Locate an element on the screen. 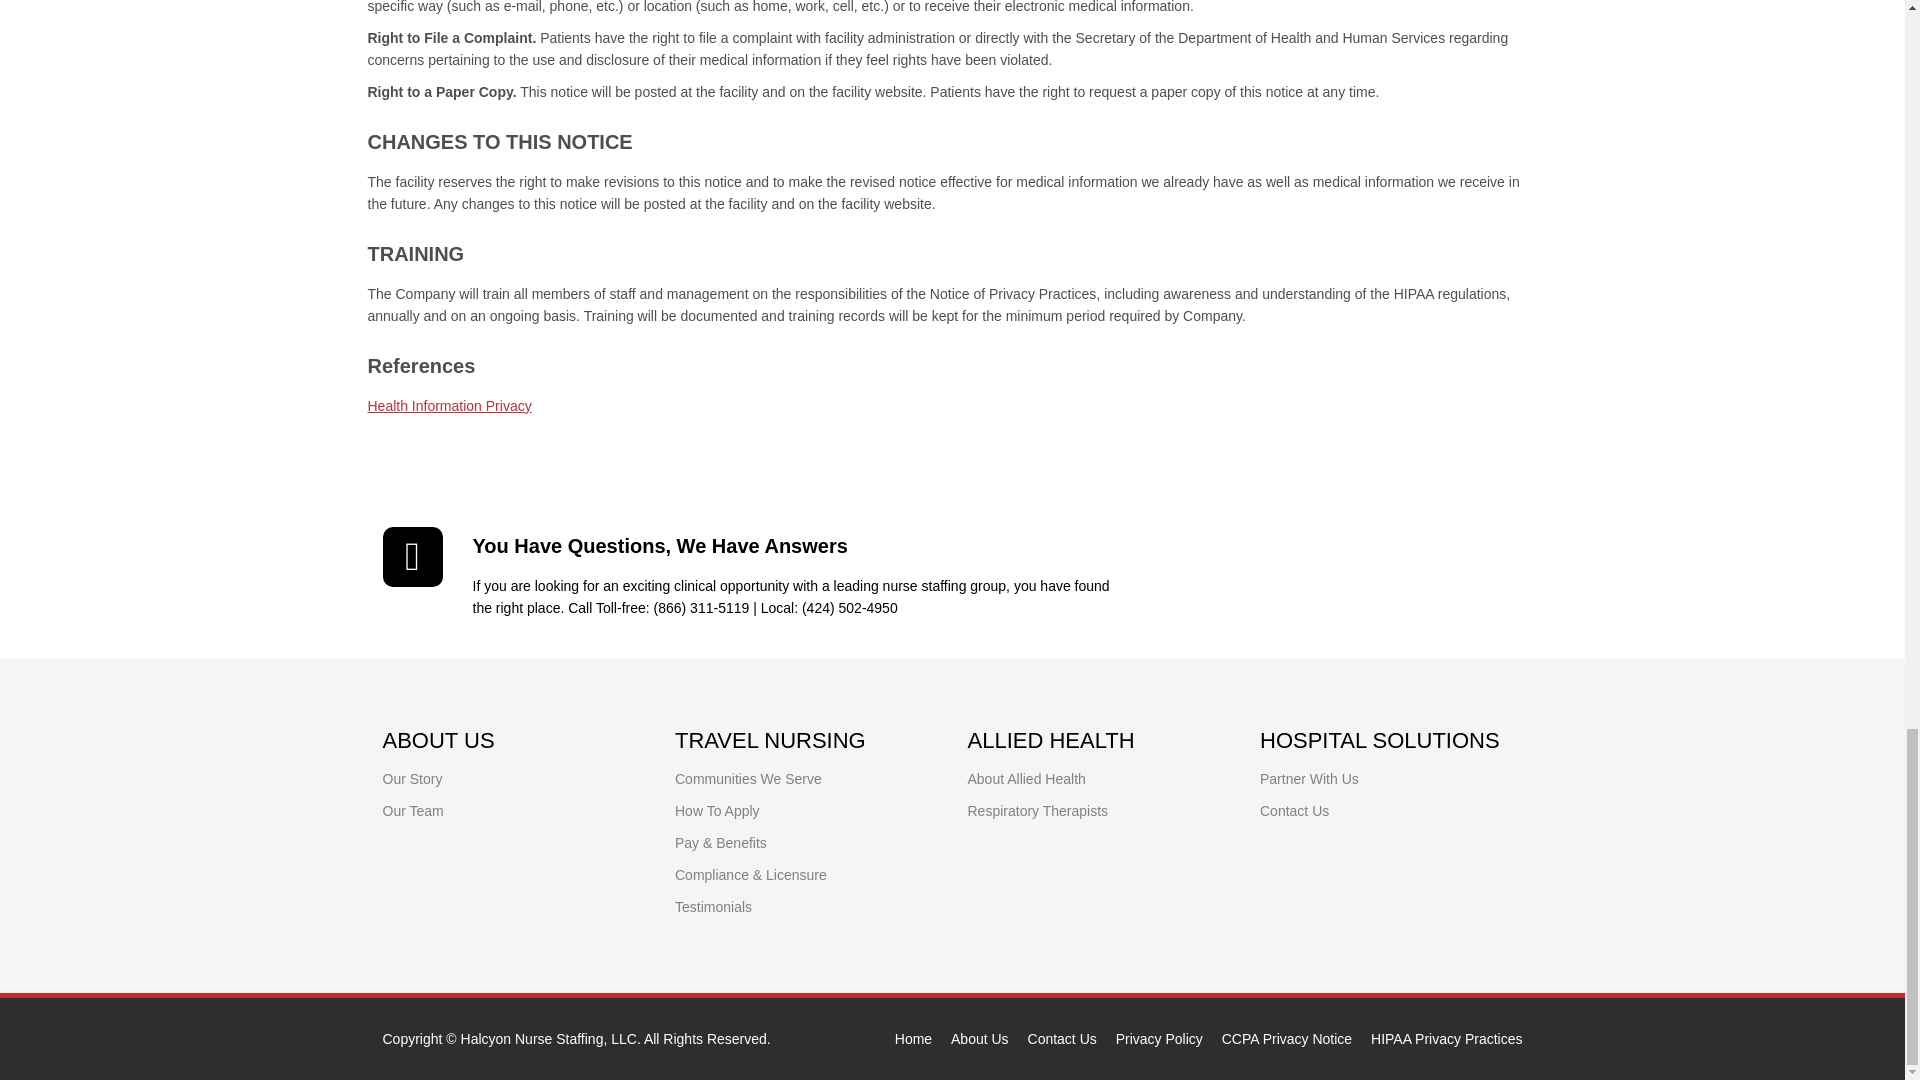  Testimonials is located at coordinates (714, 906).